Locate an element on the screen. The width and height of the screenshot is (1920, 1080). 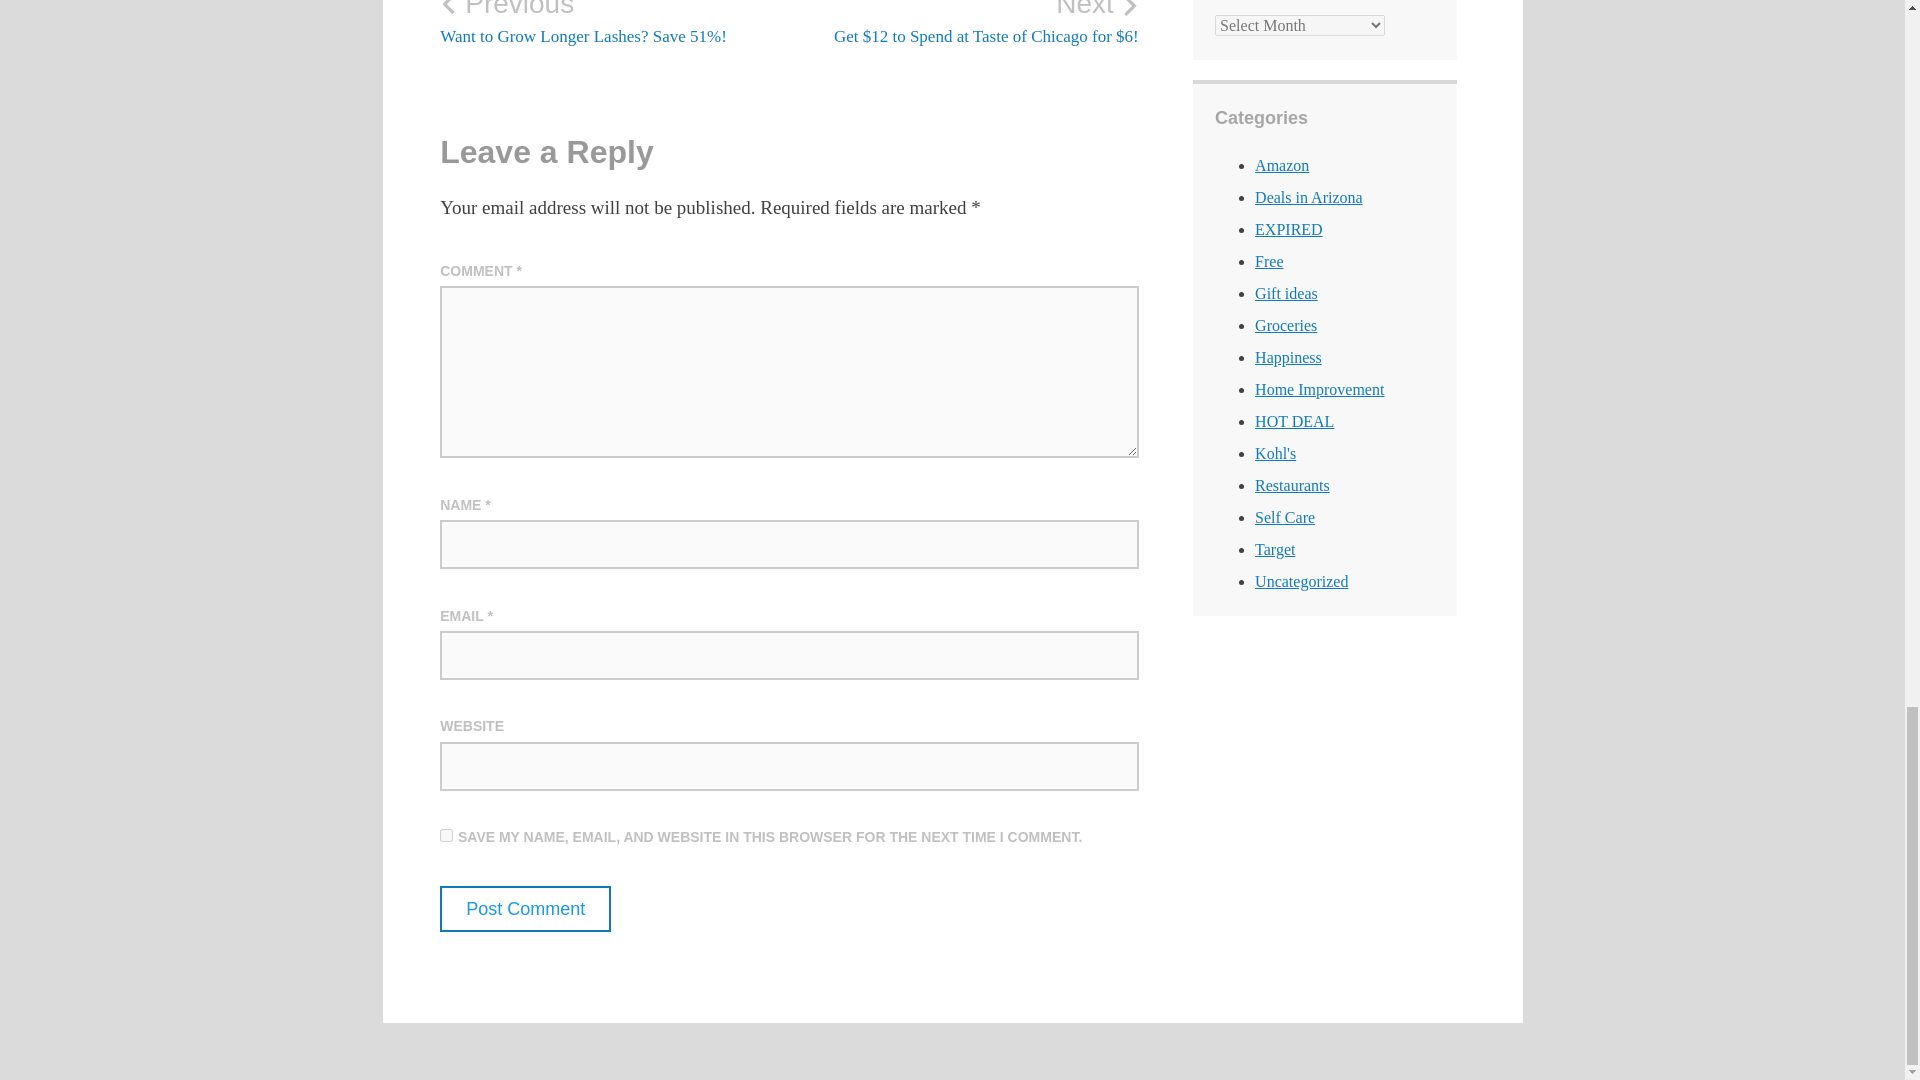
Deals in Arizona is located at coordinates (1309, 198).